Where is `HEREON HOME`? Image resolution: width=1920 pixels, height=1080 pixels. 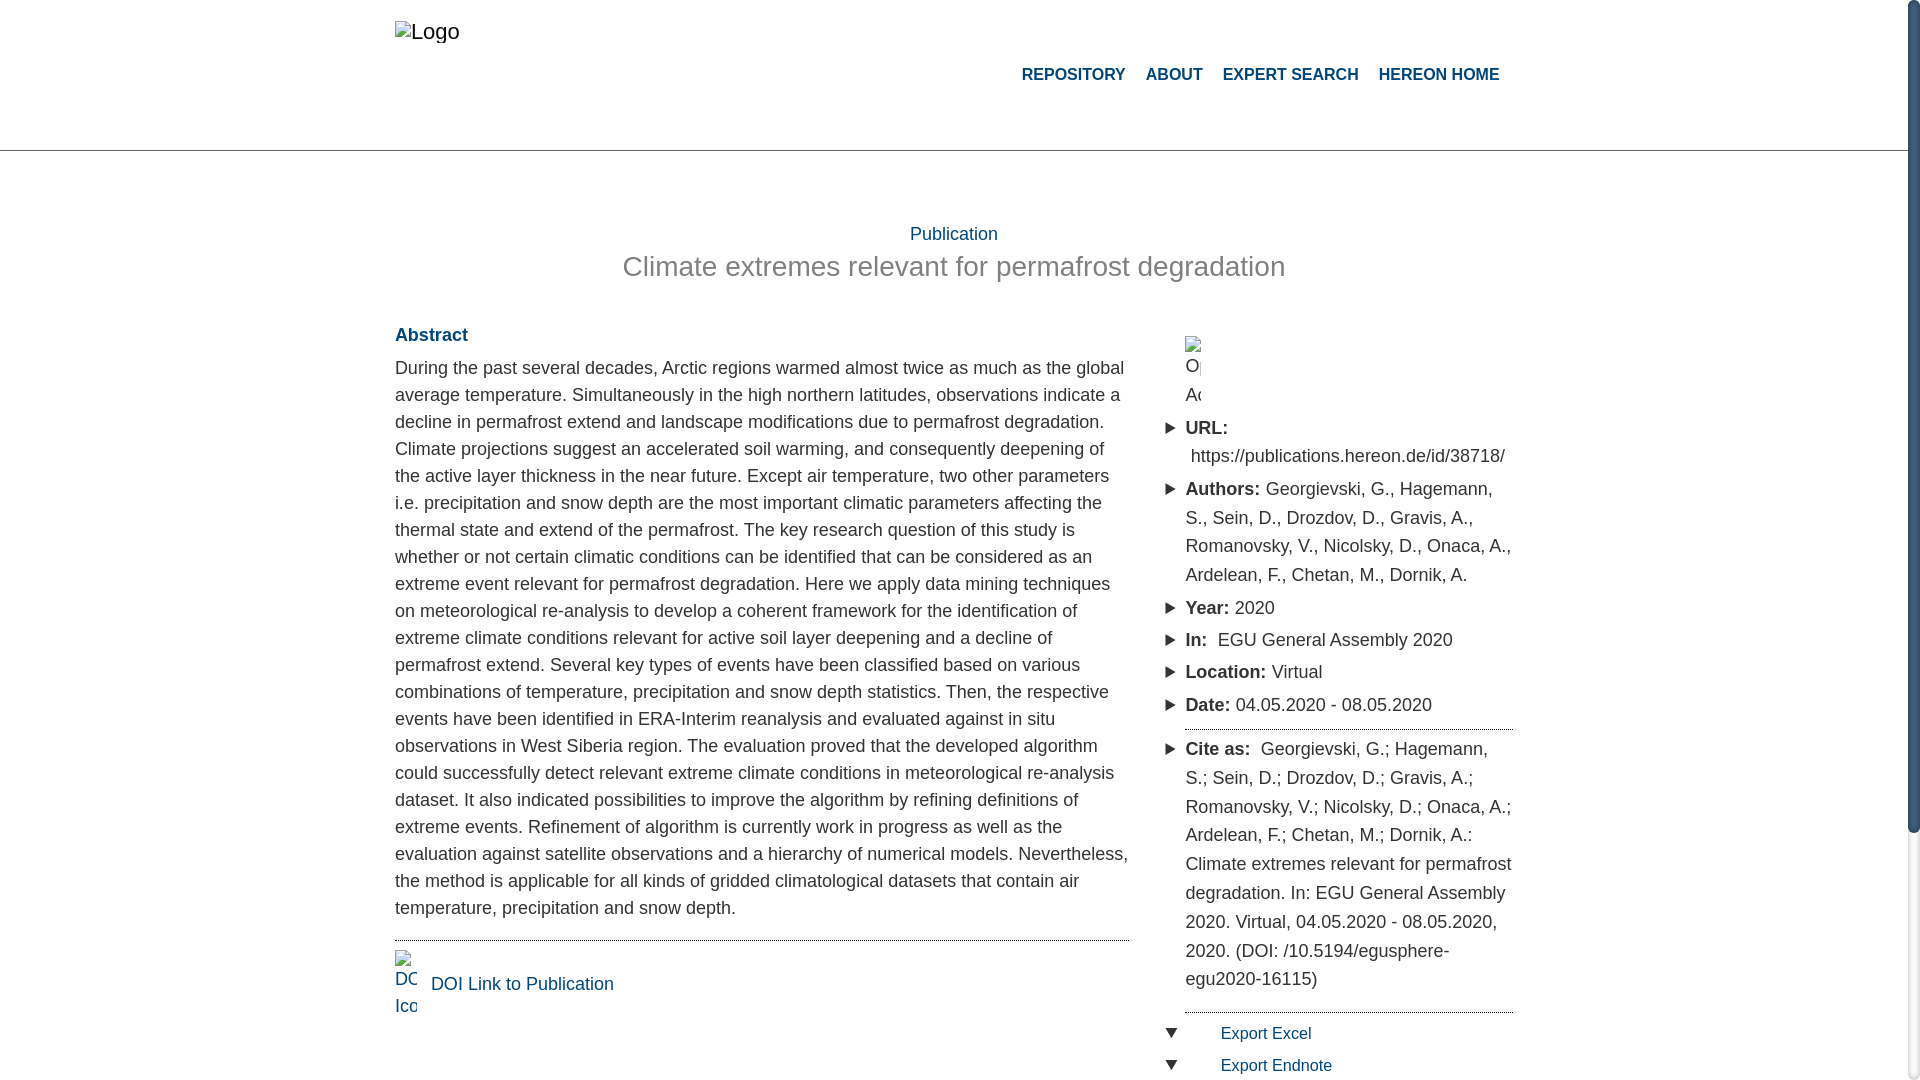 HEREON HOME is located at coordinates (1438, 74).